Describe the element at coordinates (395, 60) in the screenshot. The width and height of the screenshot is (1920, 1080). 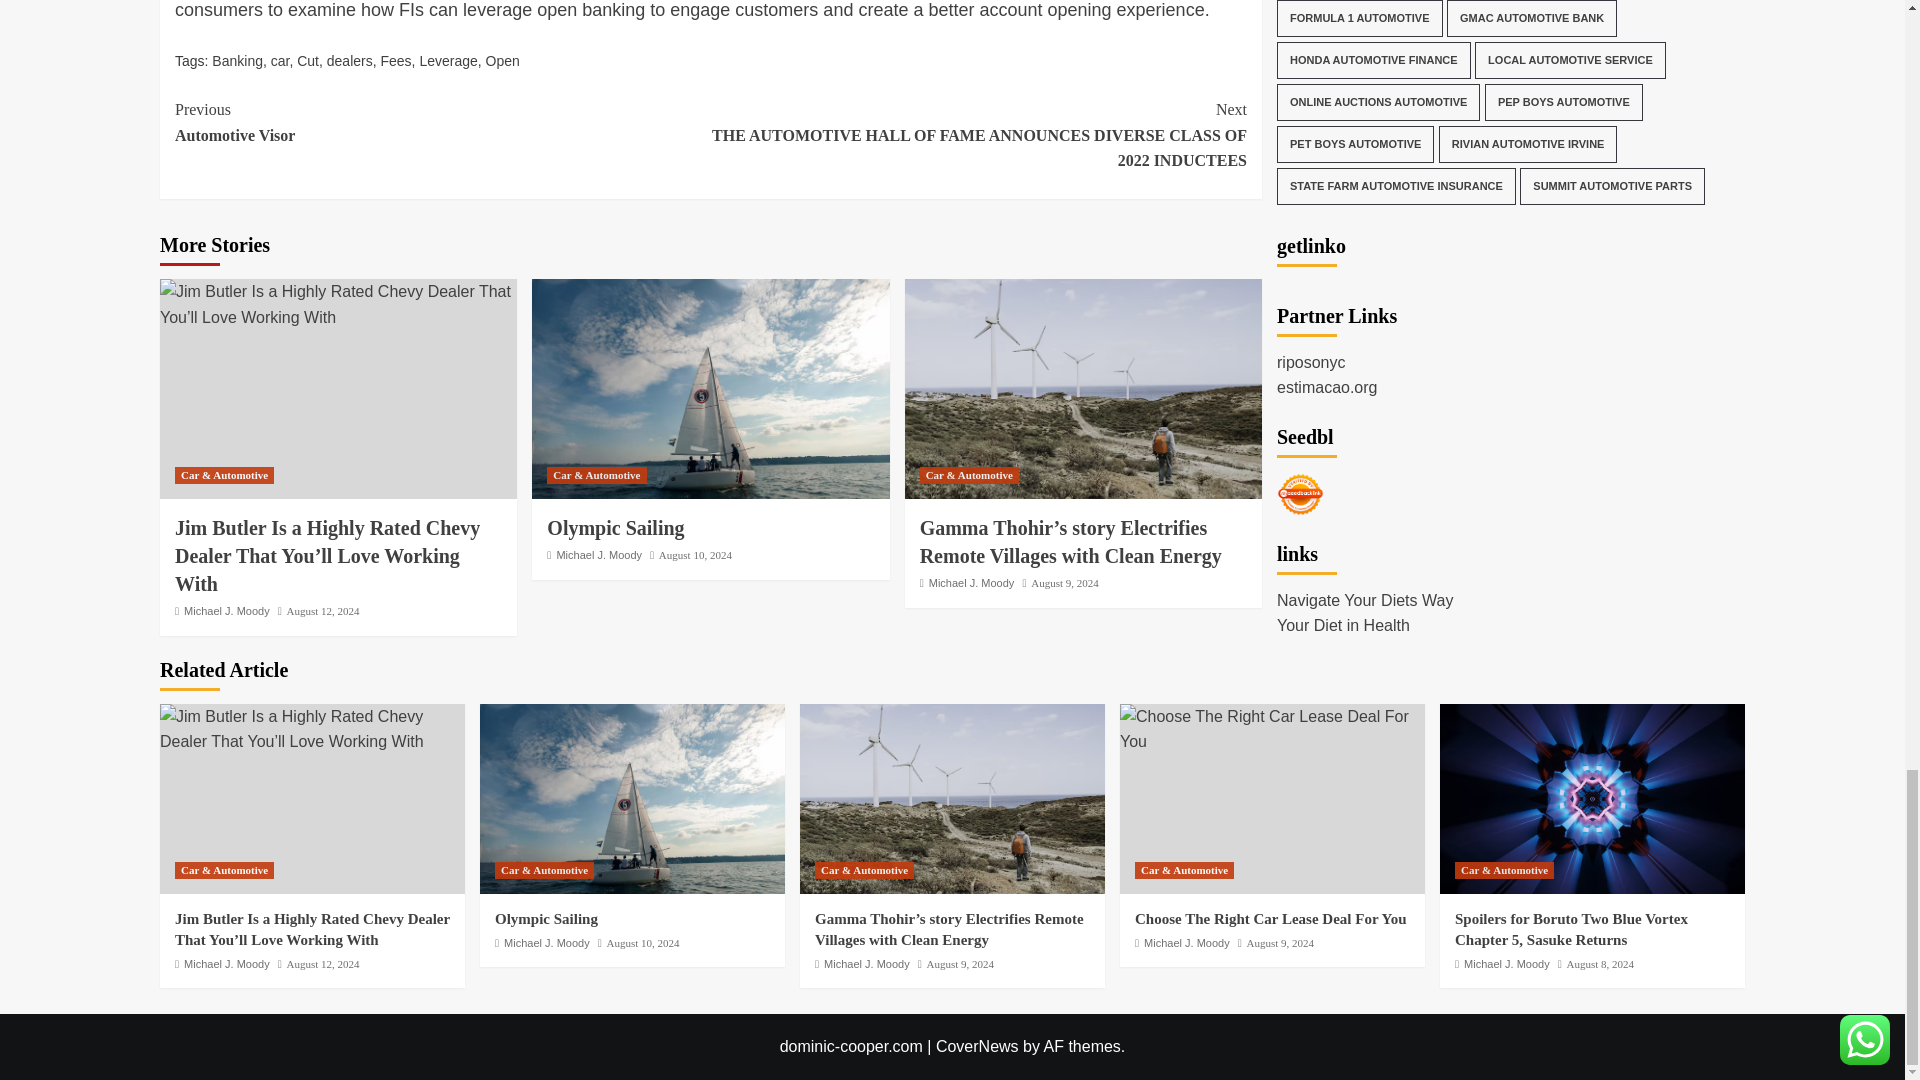
I see `Fees` at that location.